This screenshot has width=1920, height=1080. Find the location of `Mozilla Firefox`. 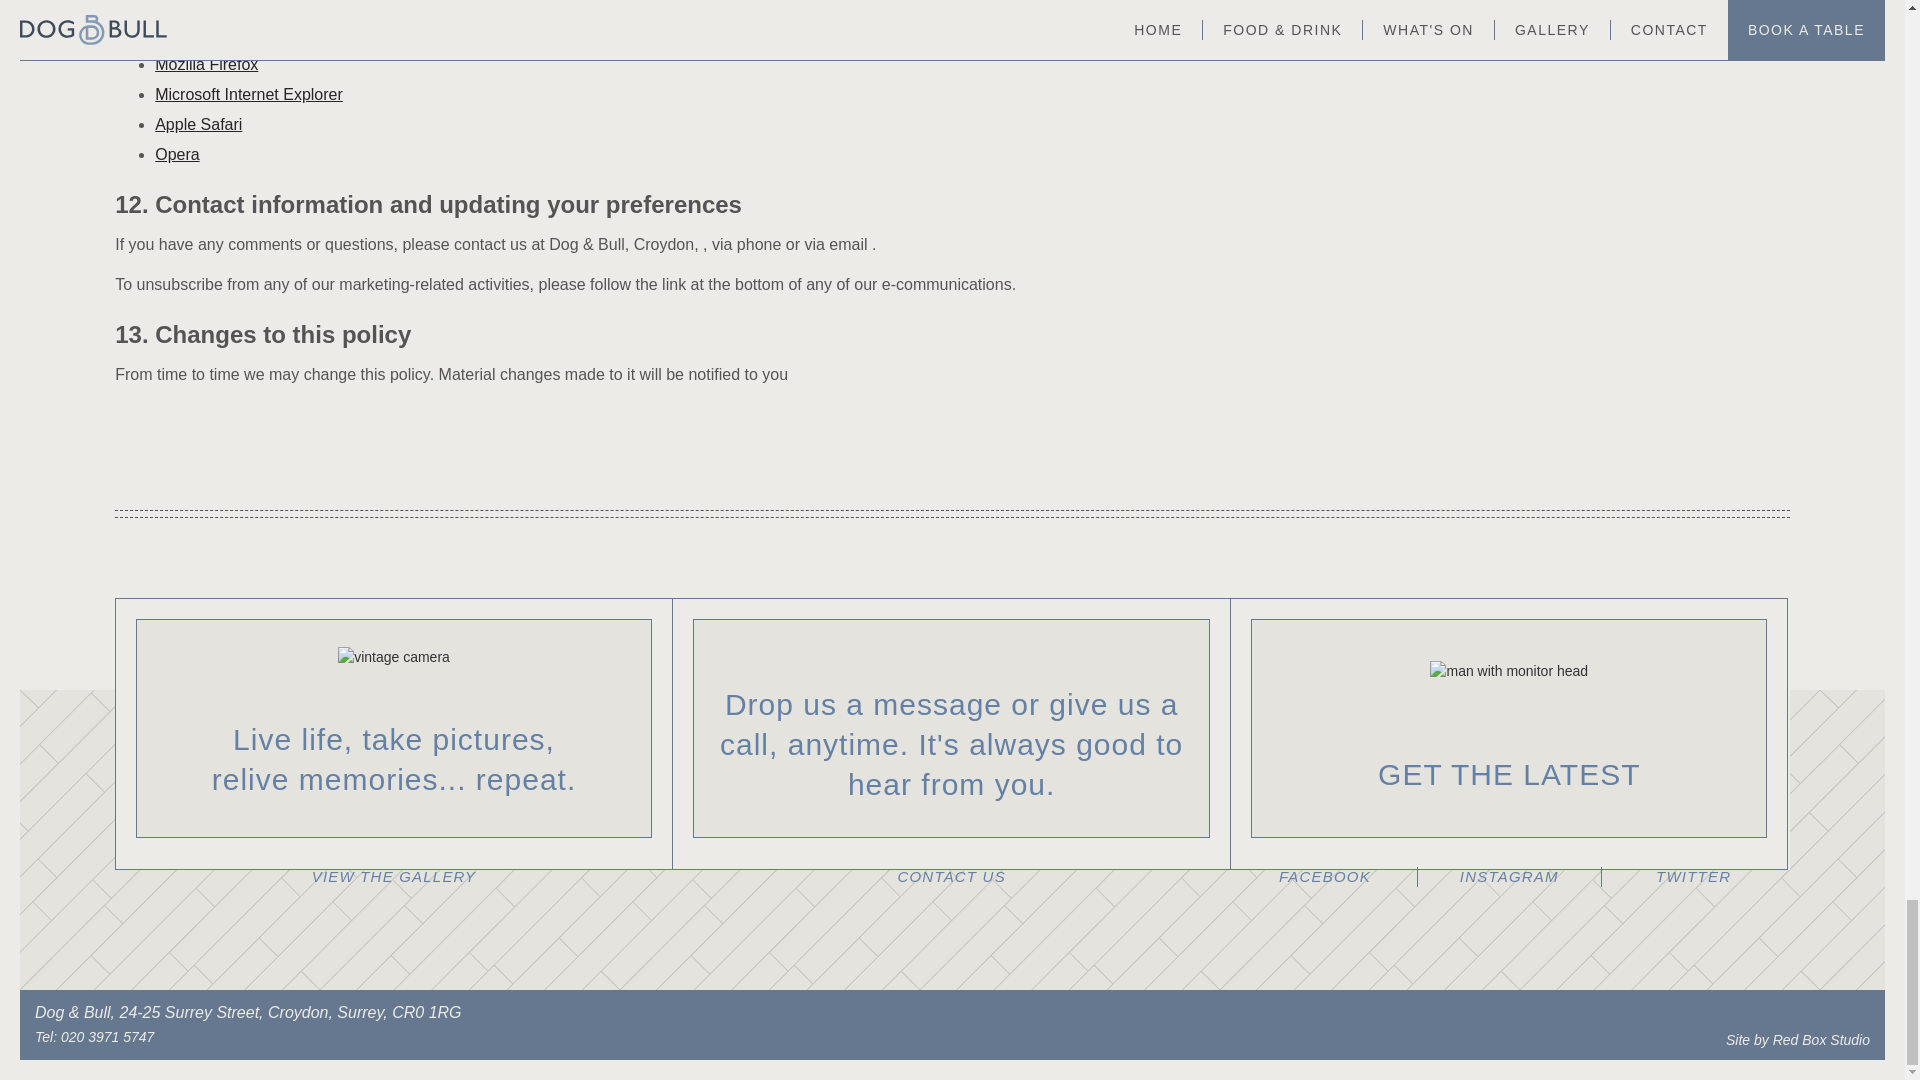

Mozilla Firefox is located at coordinates (206, 64).